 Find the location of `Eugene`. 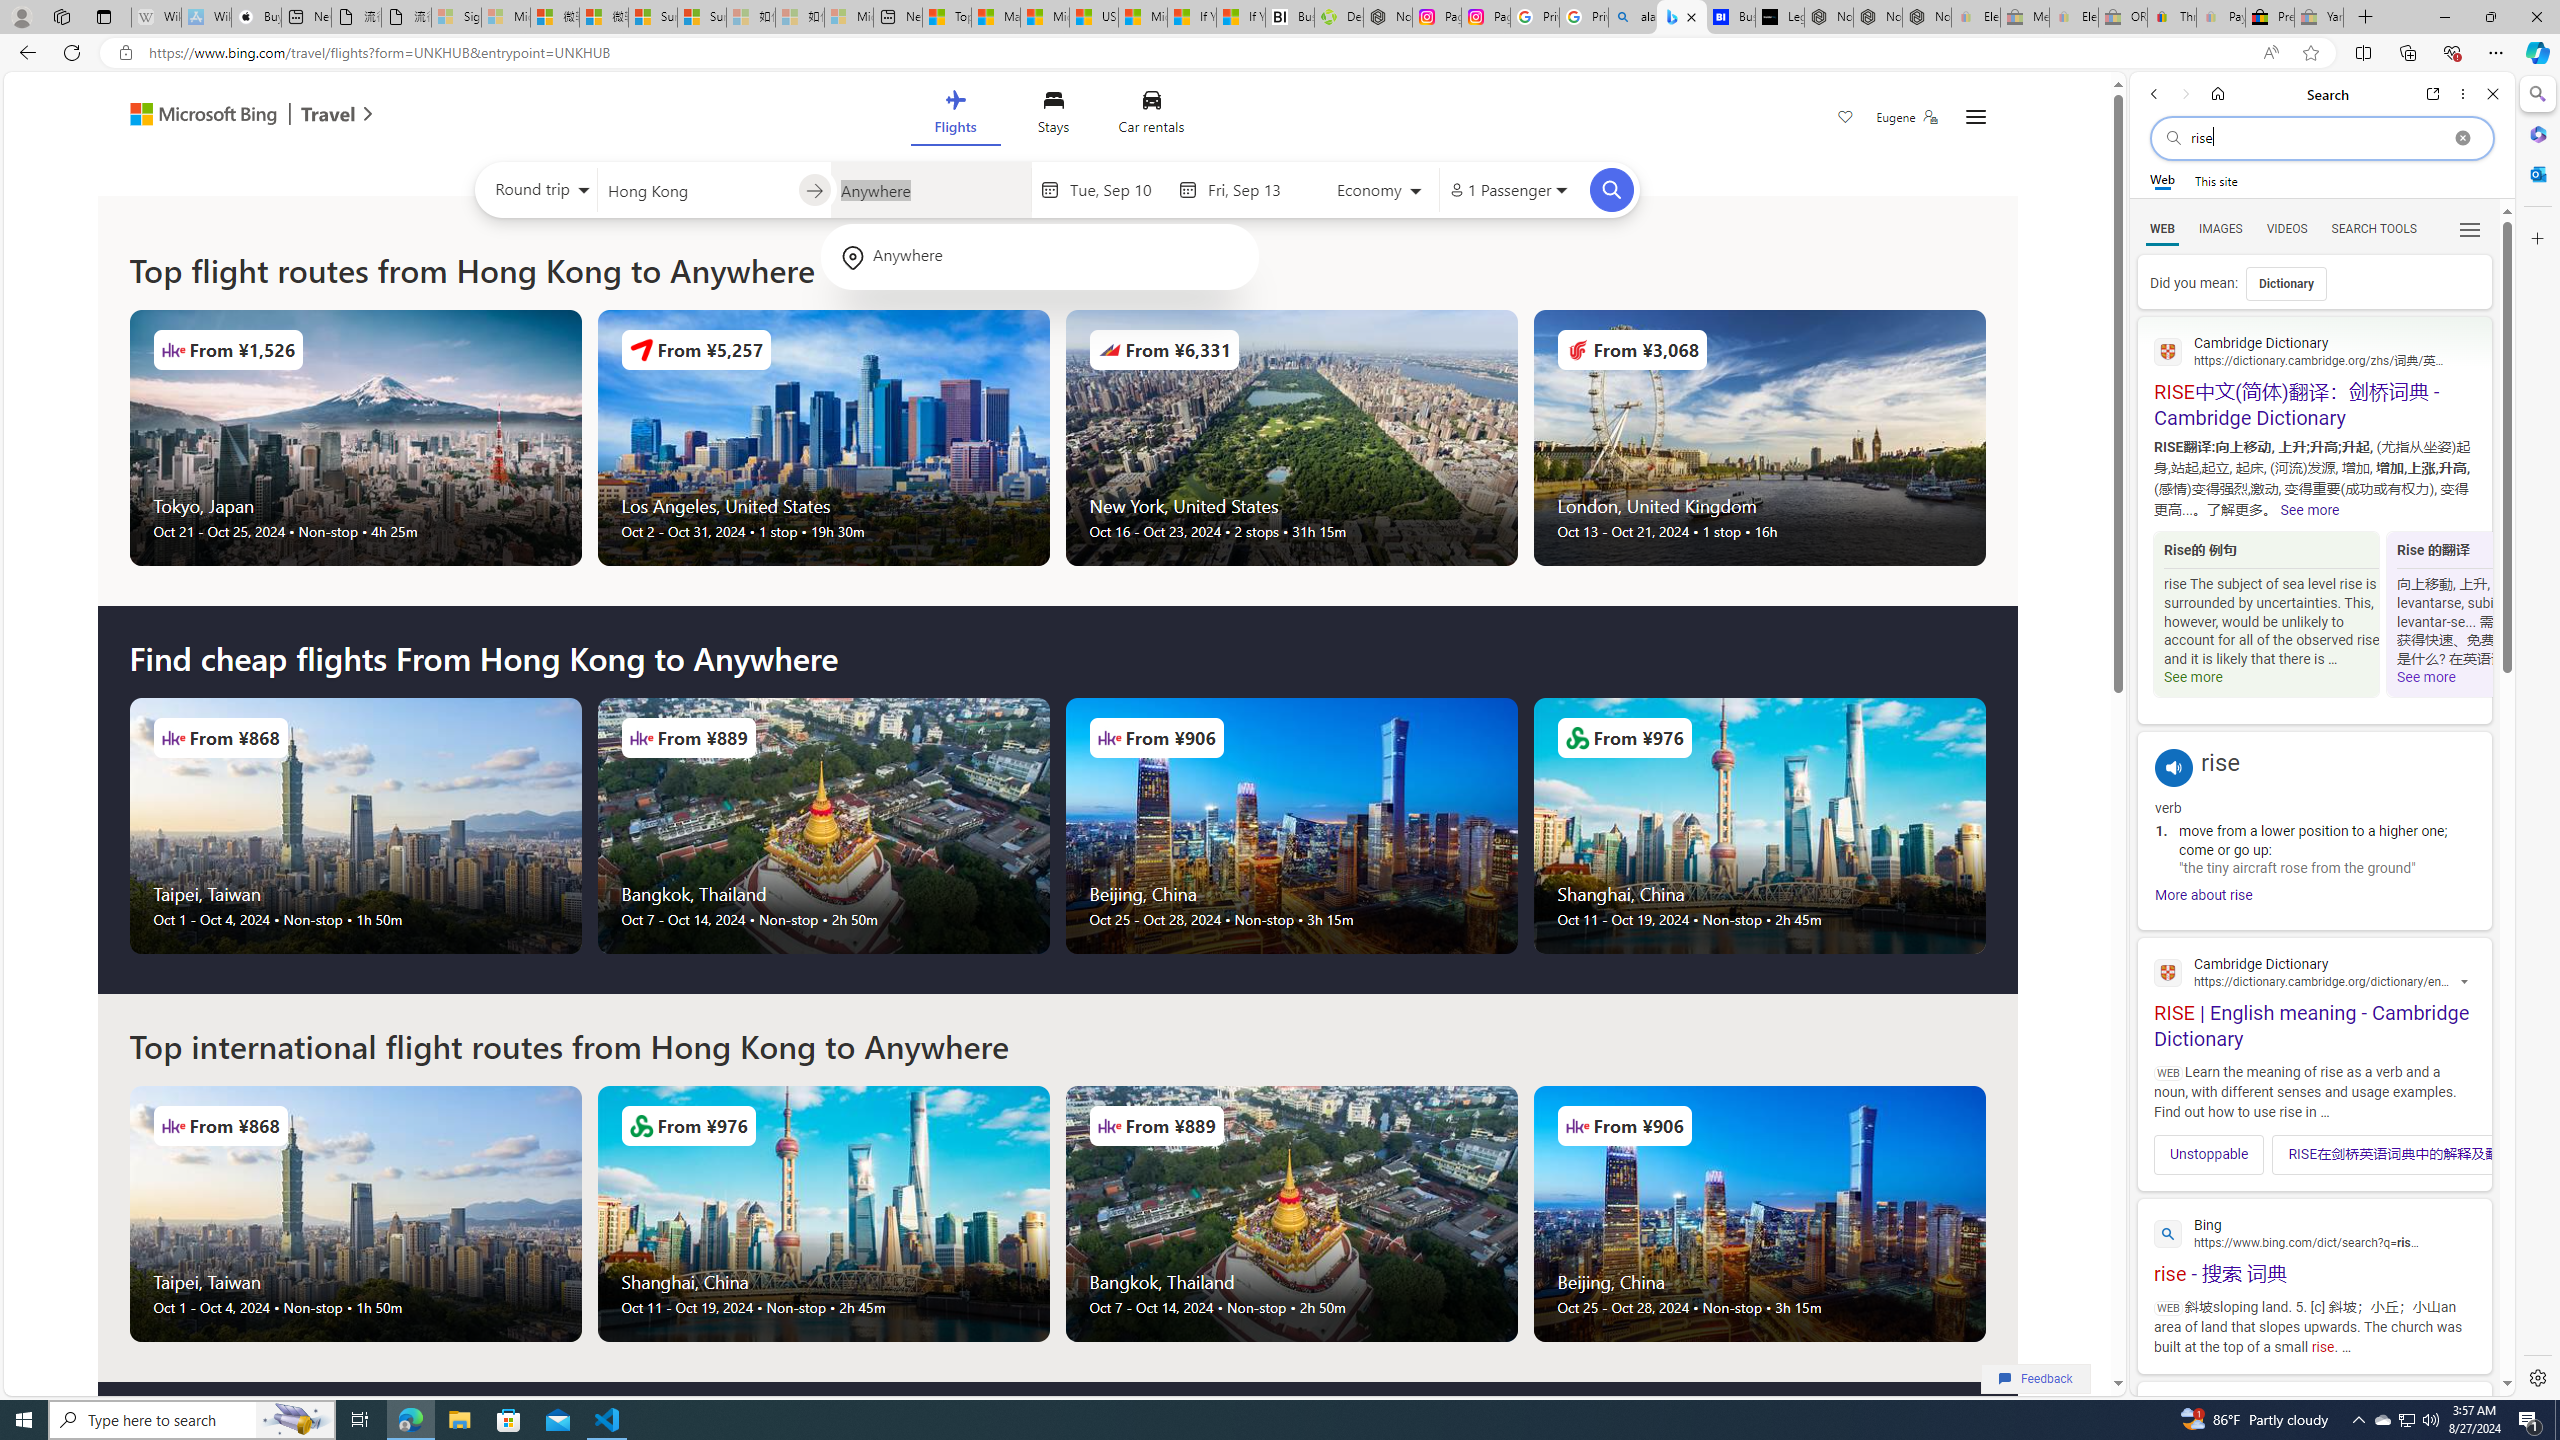

Eugene is located at coordinates (1907, 117).